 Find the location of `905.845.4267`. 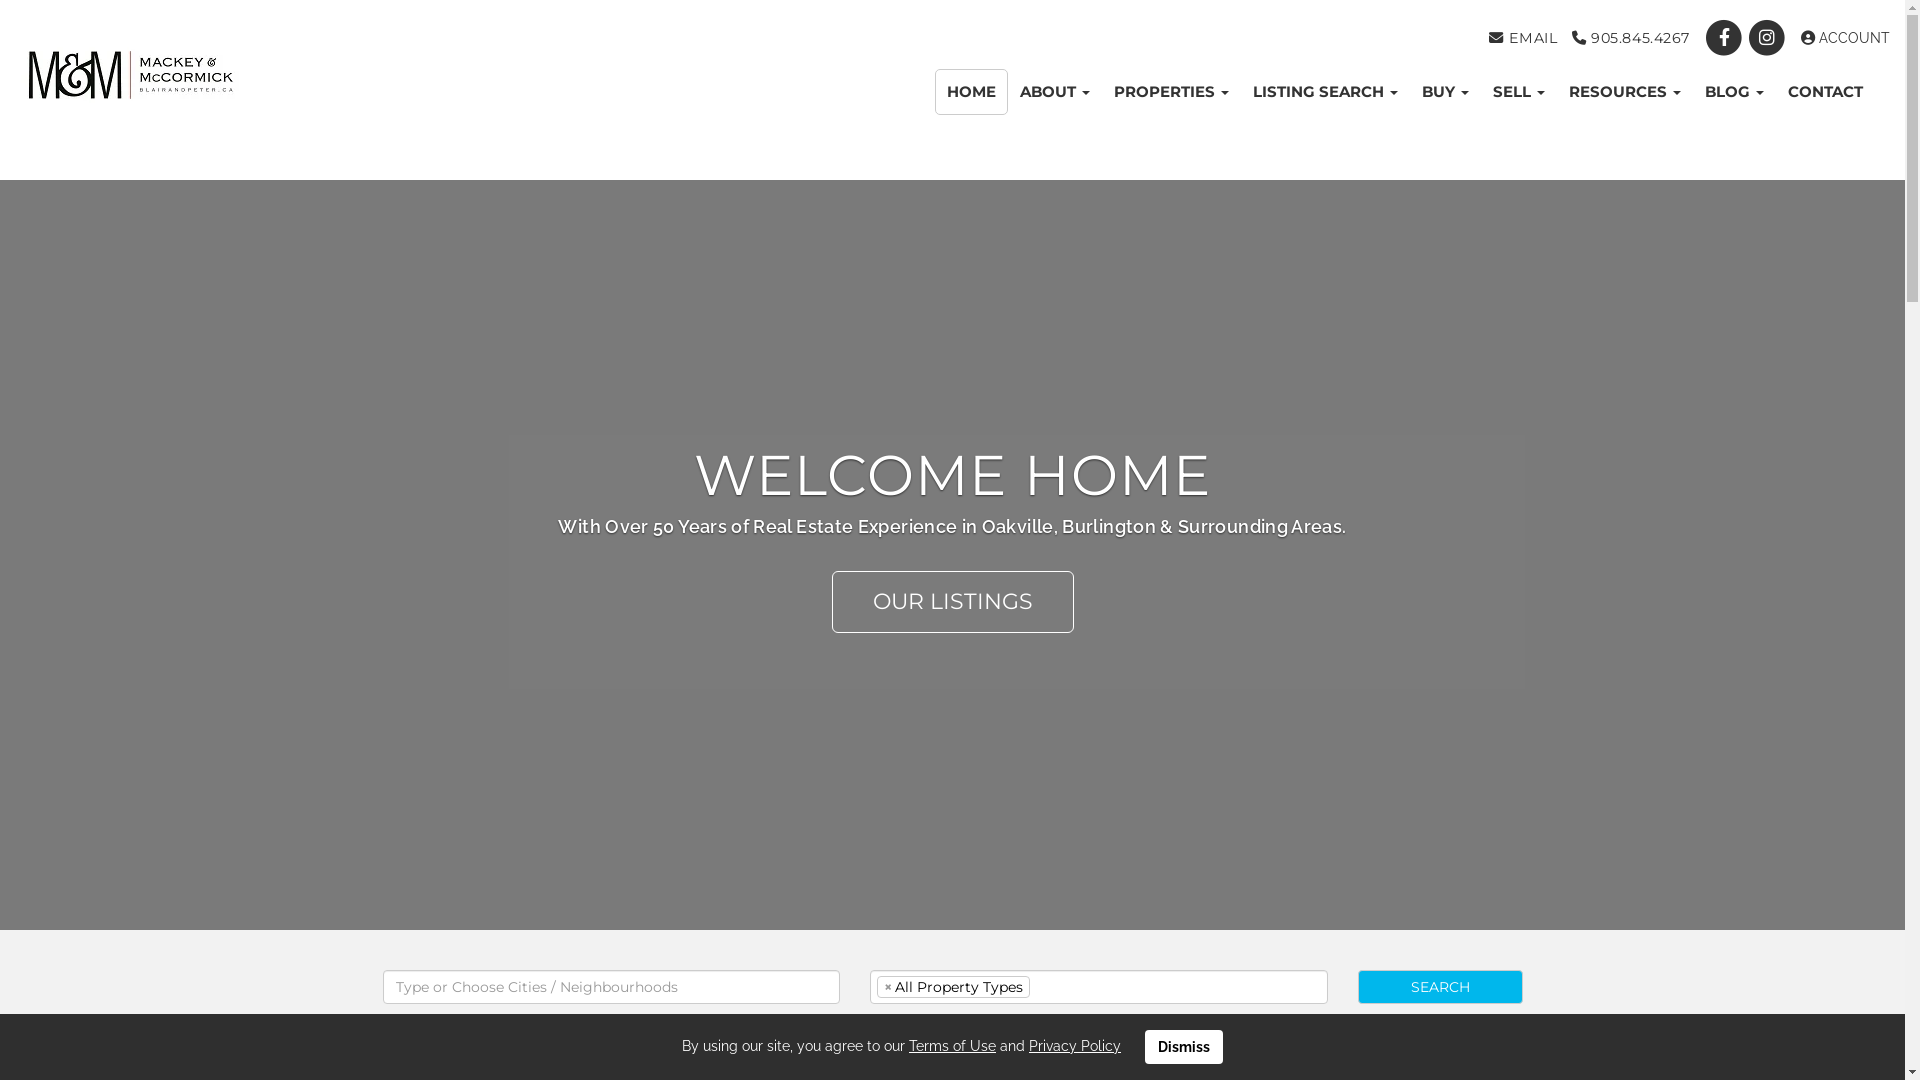

905.845.4267 is located at coordinates (1631, 38).